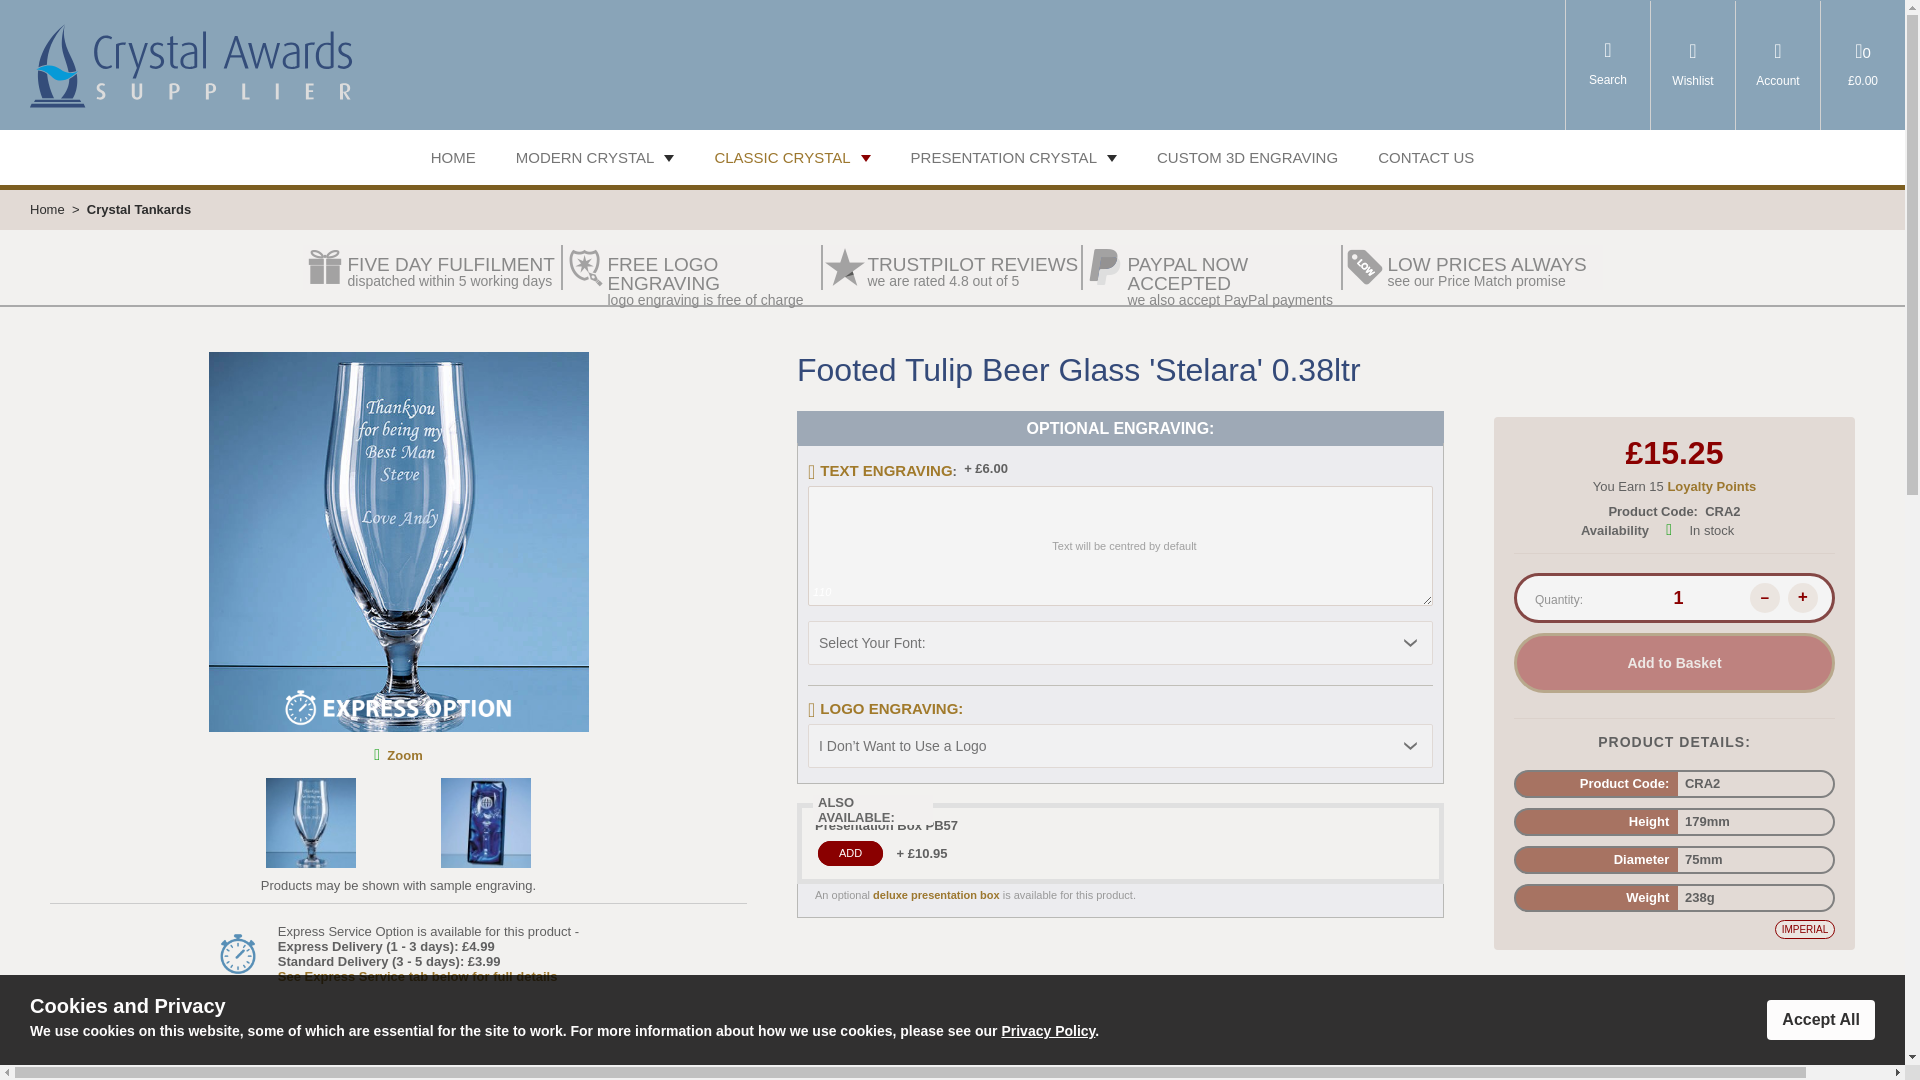 The image size is (1920, 1080). Describe the element at coordinates (1711, 486) in the screenshot. I see `Loyalty Points` at that location.